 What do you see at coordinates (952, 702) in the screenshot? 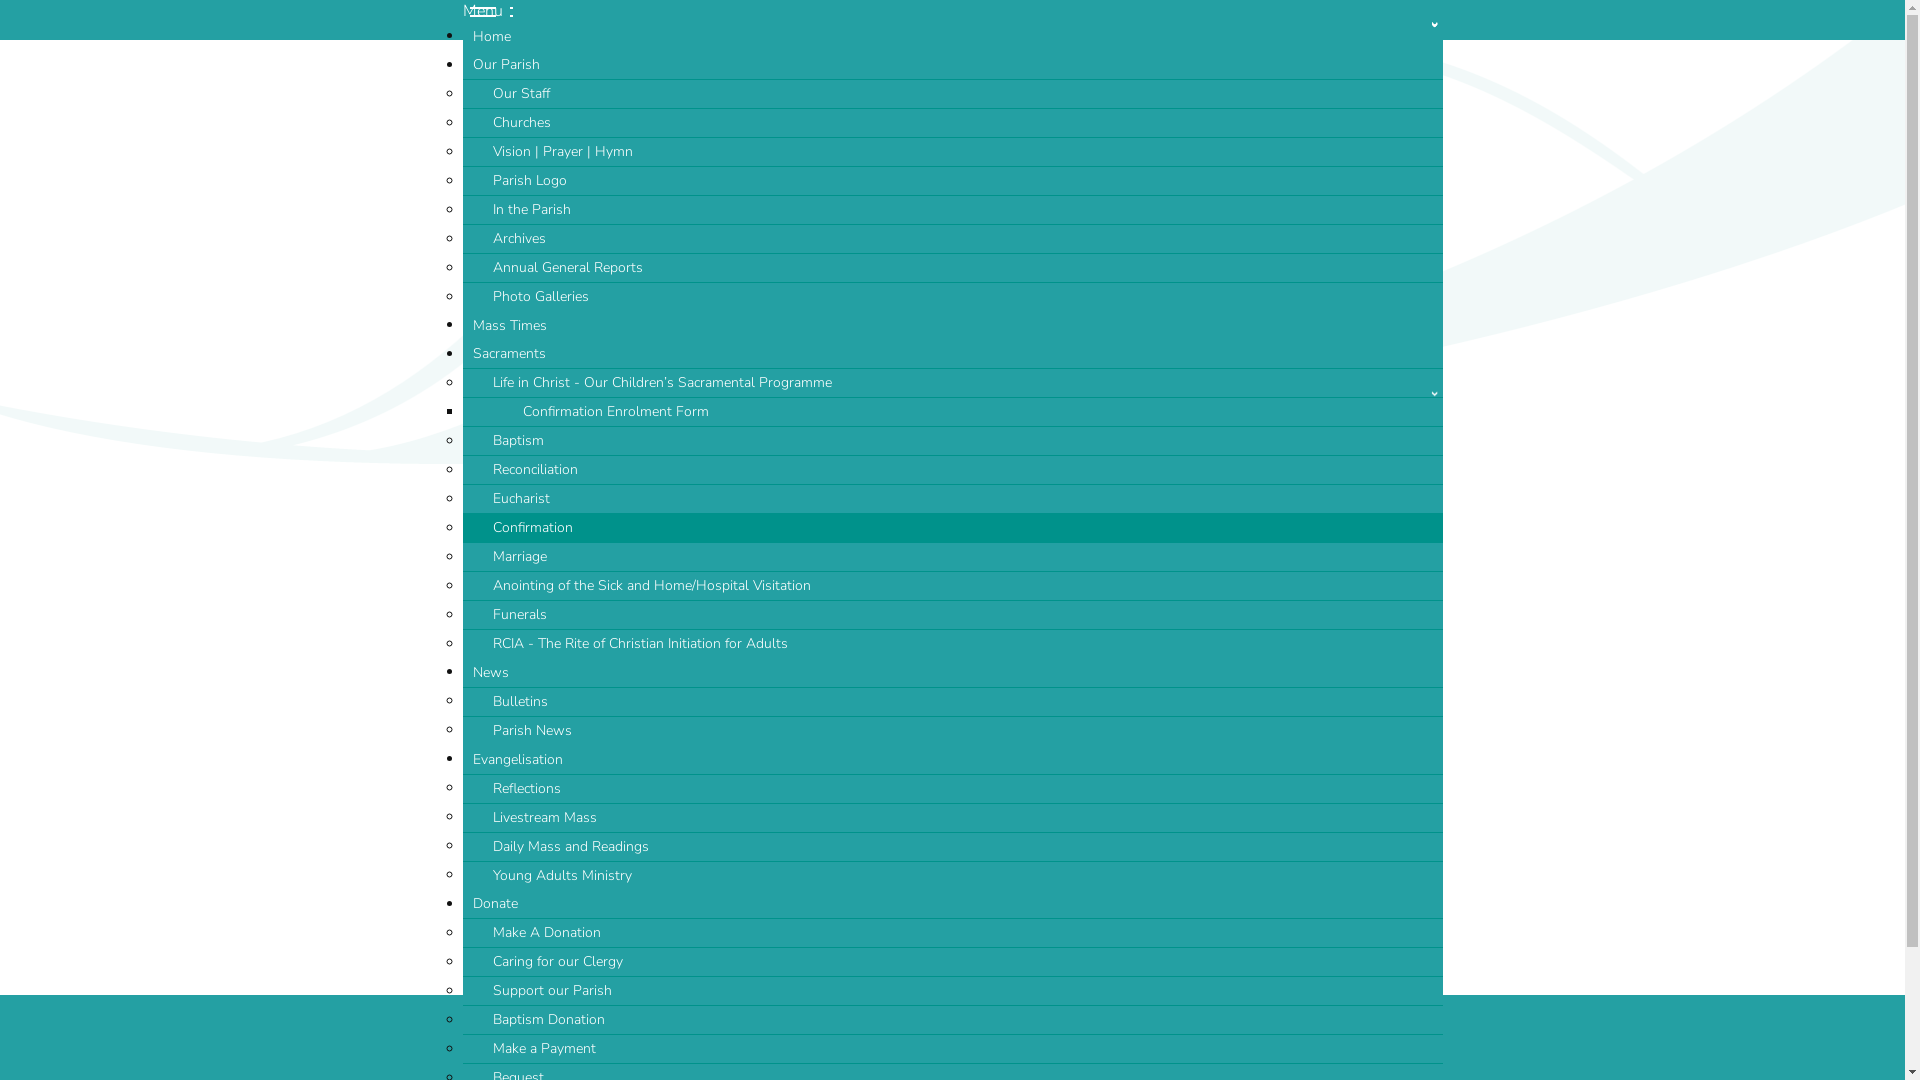
I see `Bulletins` at bounding box center [952, 702].